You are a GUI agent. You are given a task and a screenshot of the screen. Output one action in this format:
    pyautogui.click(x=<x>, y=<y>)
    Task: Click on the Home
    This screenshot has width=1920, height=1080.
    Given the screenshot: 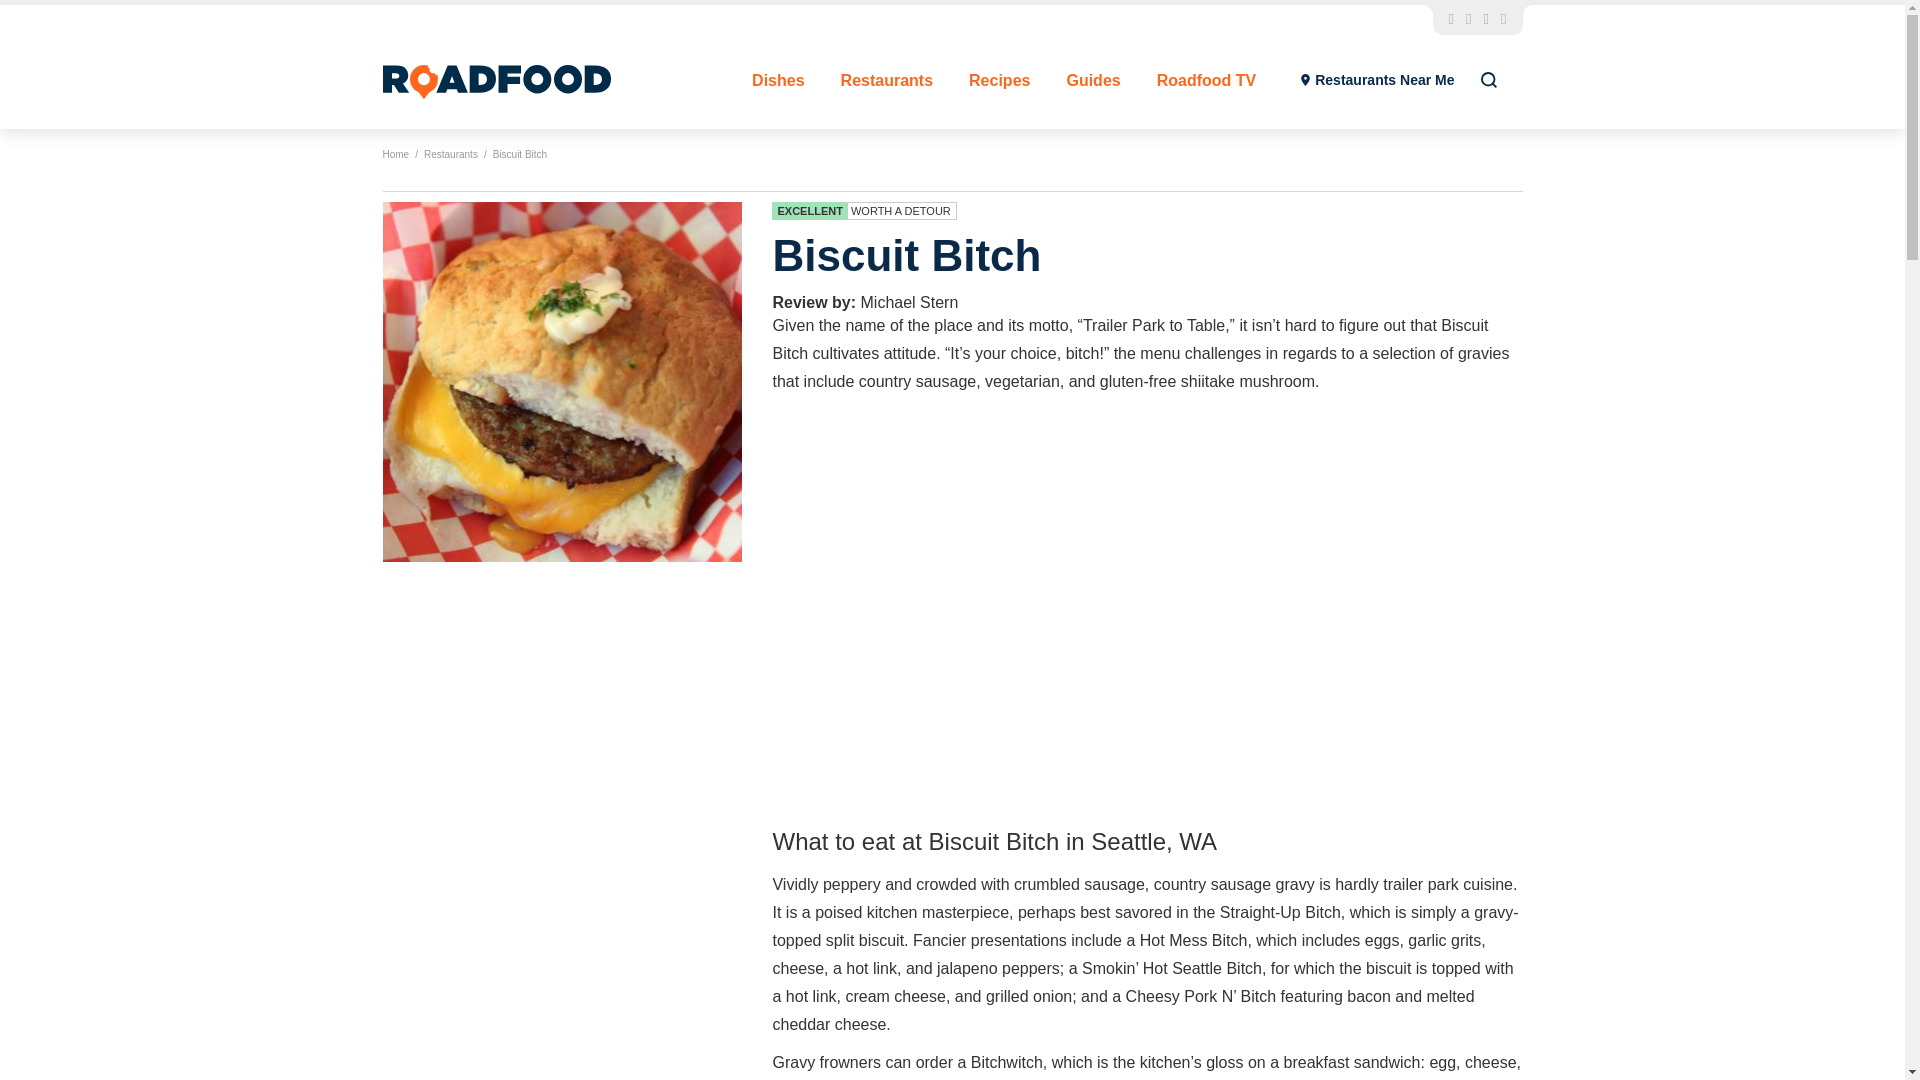 What is the action you would take?
    pyautogui.click(x=395, y=154)
    